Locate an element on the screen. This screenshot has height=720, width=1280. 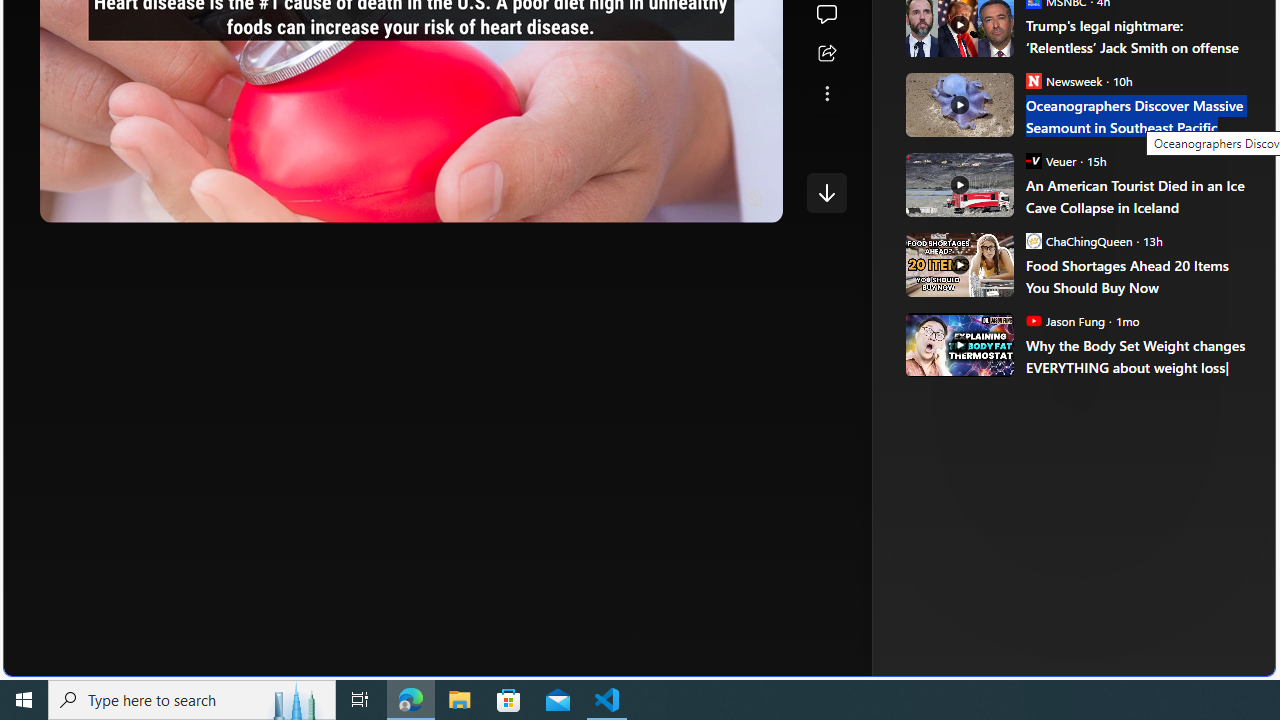
Veuer Veuer is located at coordinates (1050, 160).